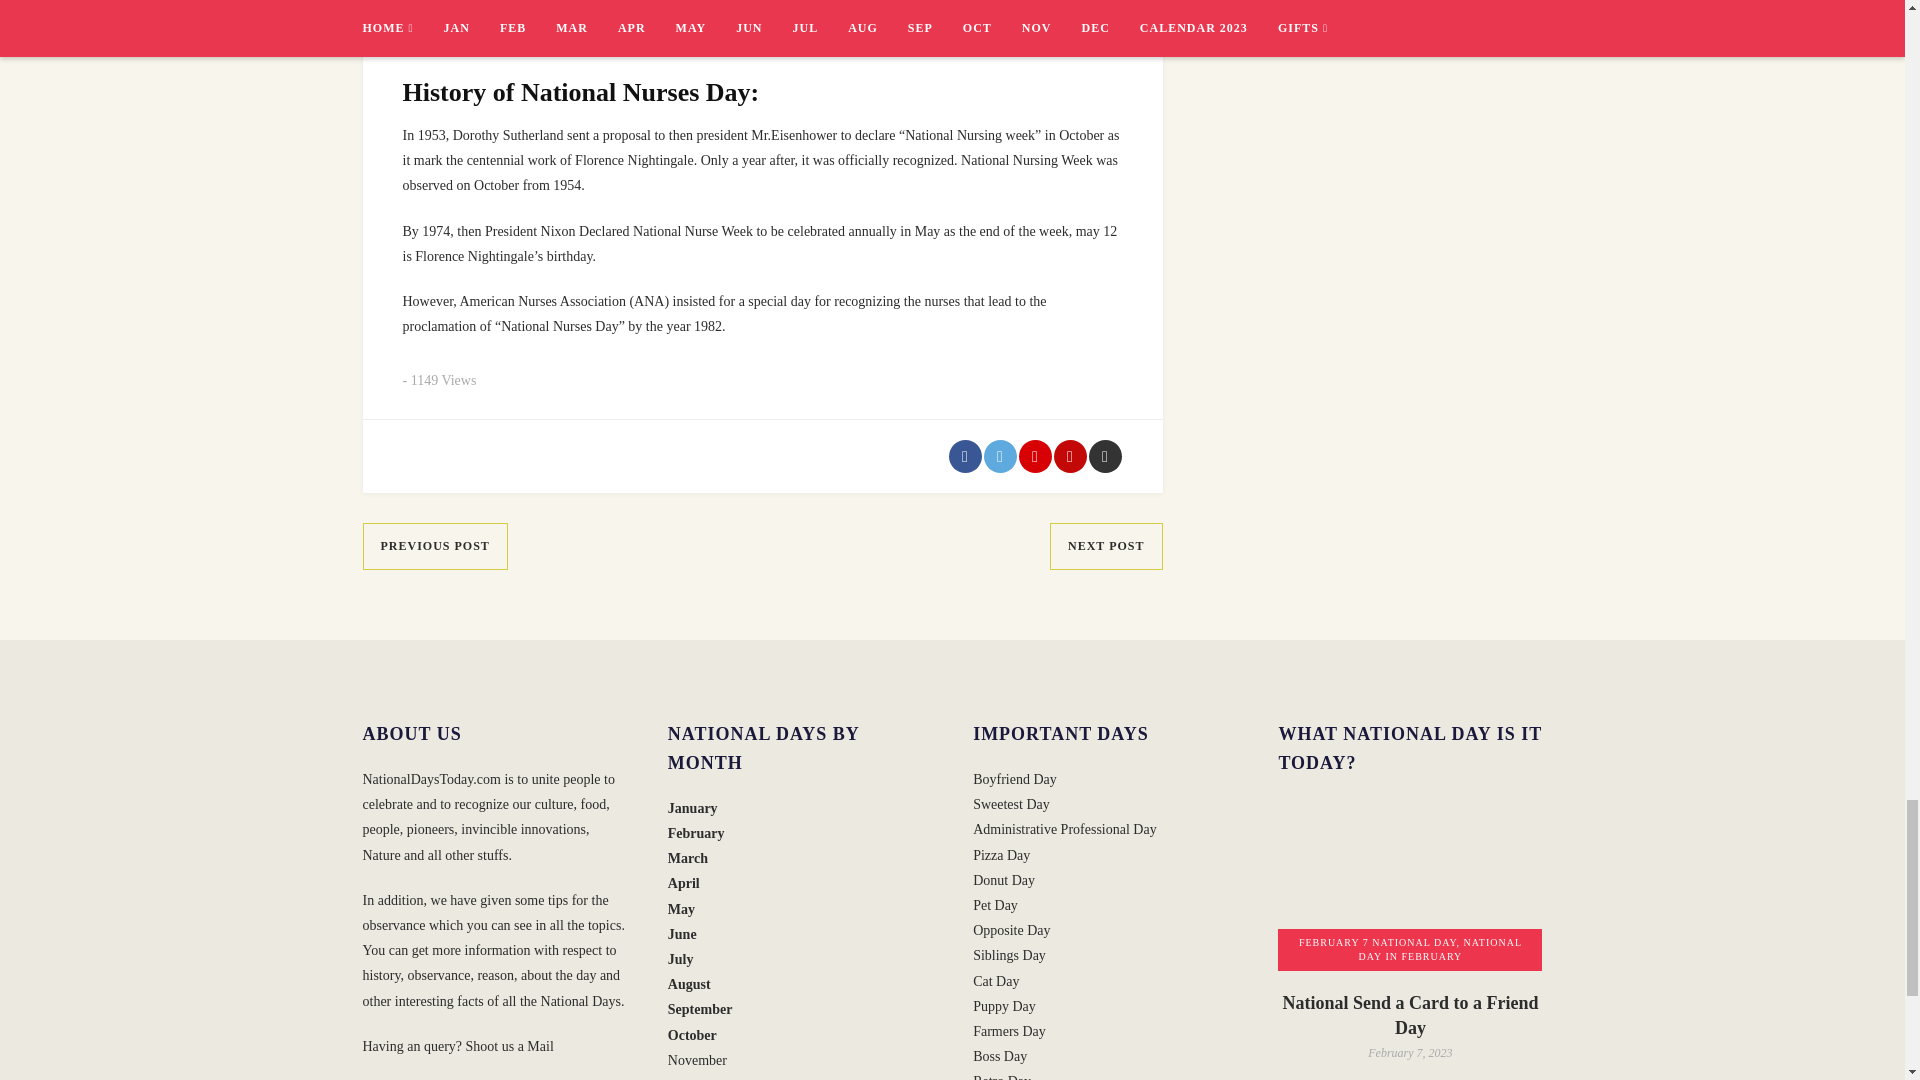 Image resolution: width=1920 pixels, height=1080 pixels. Describe the element at coordinates (1106, 546) in the screenshot. I see `NEXT POST` at that location.